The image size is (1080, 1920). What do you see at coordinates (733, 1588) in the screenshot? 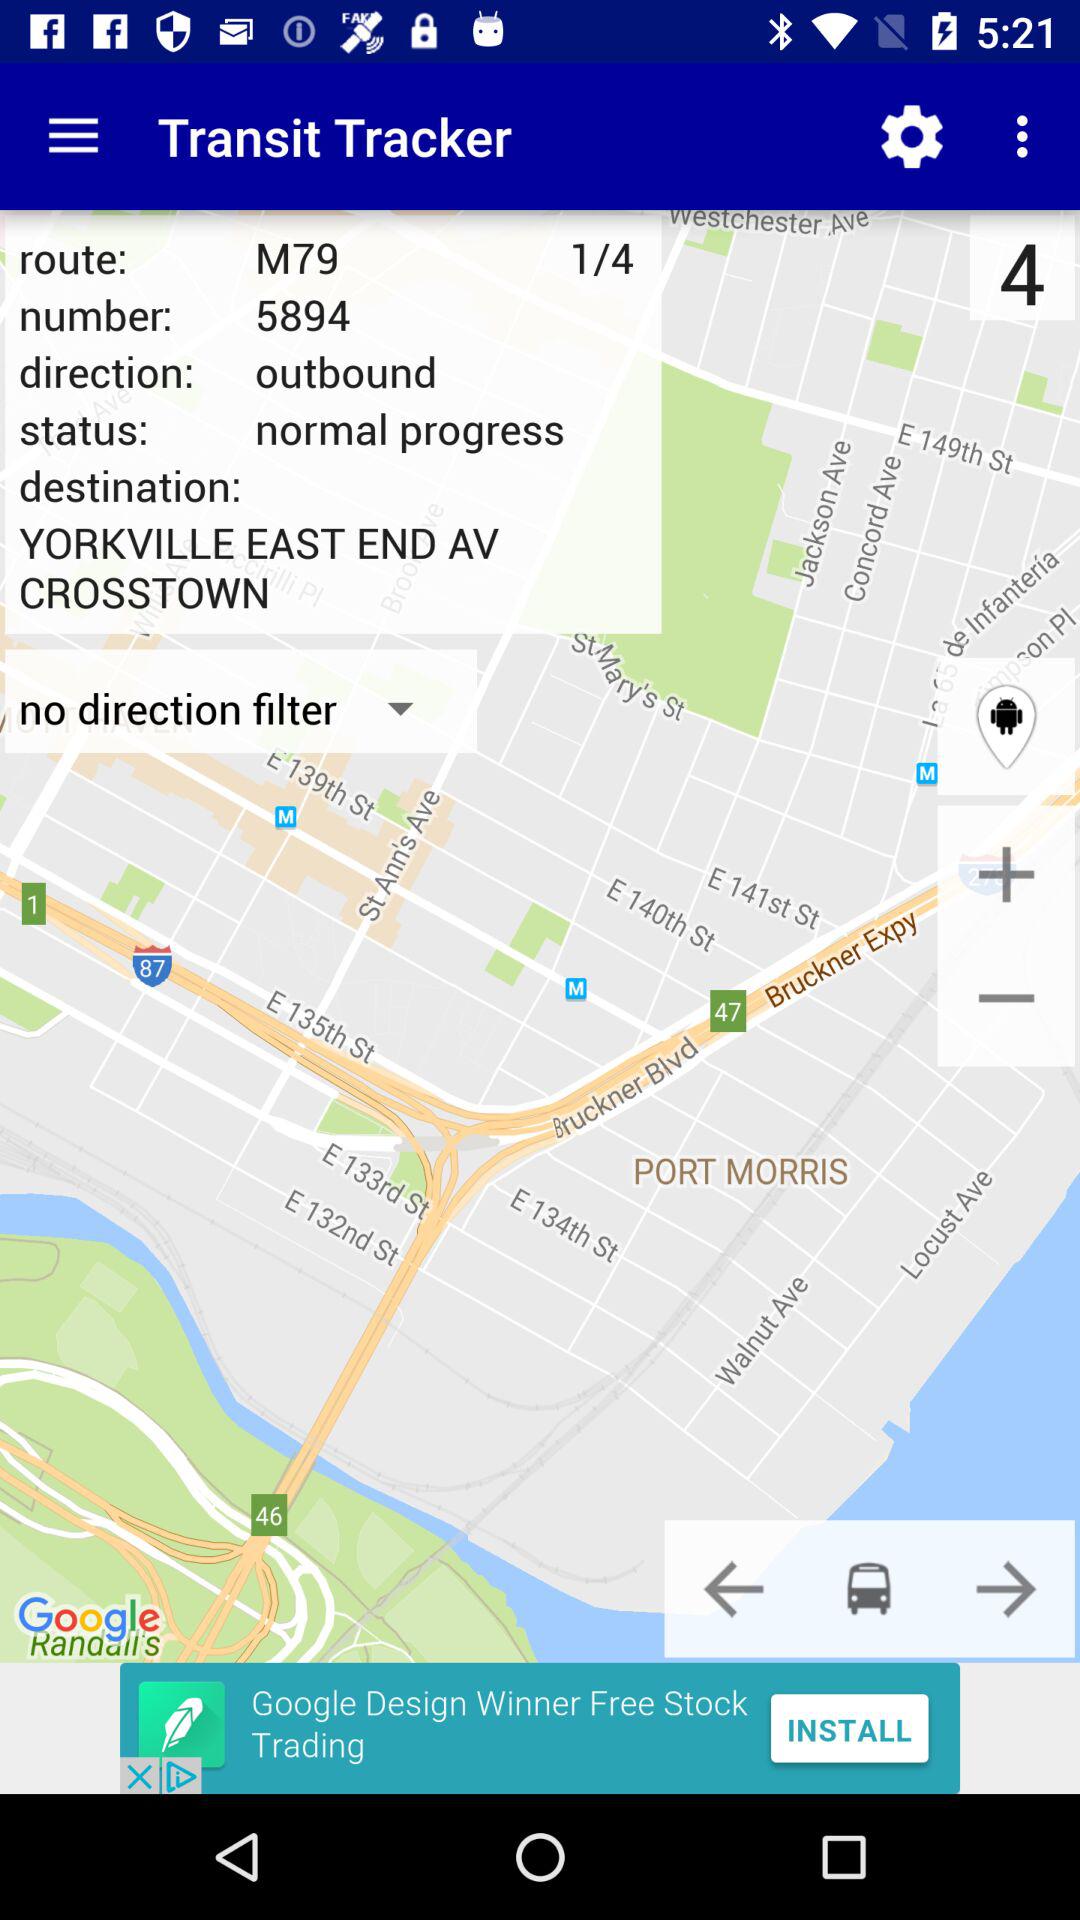
I see `switch mode of transportation` at bounding box center [733, 1588].